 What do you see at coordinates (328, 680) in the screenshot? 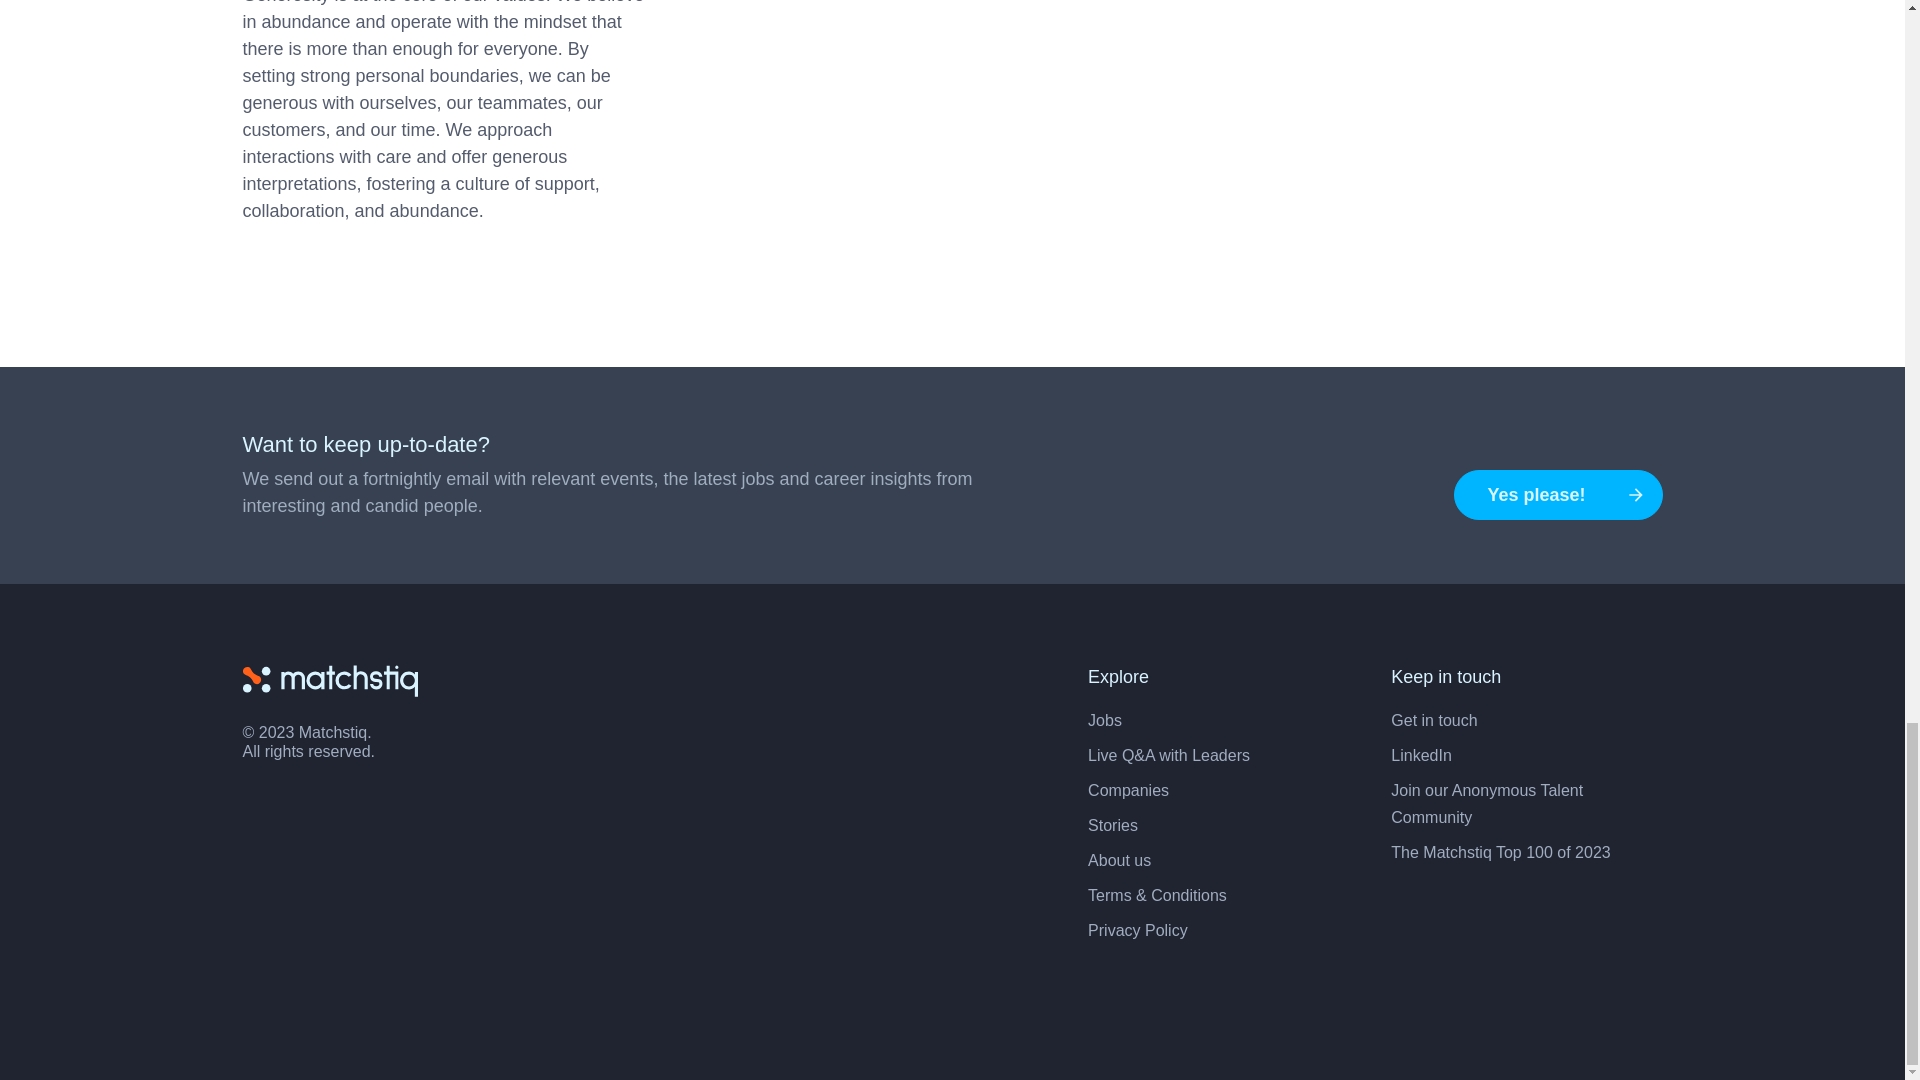
I see `Matchstiq` at bounding box center [328, 680].